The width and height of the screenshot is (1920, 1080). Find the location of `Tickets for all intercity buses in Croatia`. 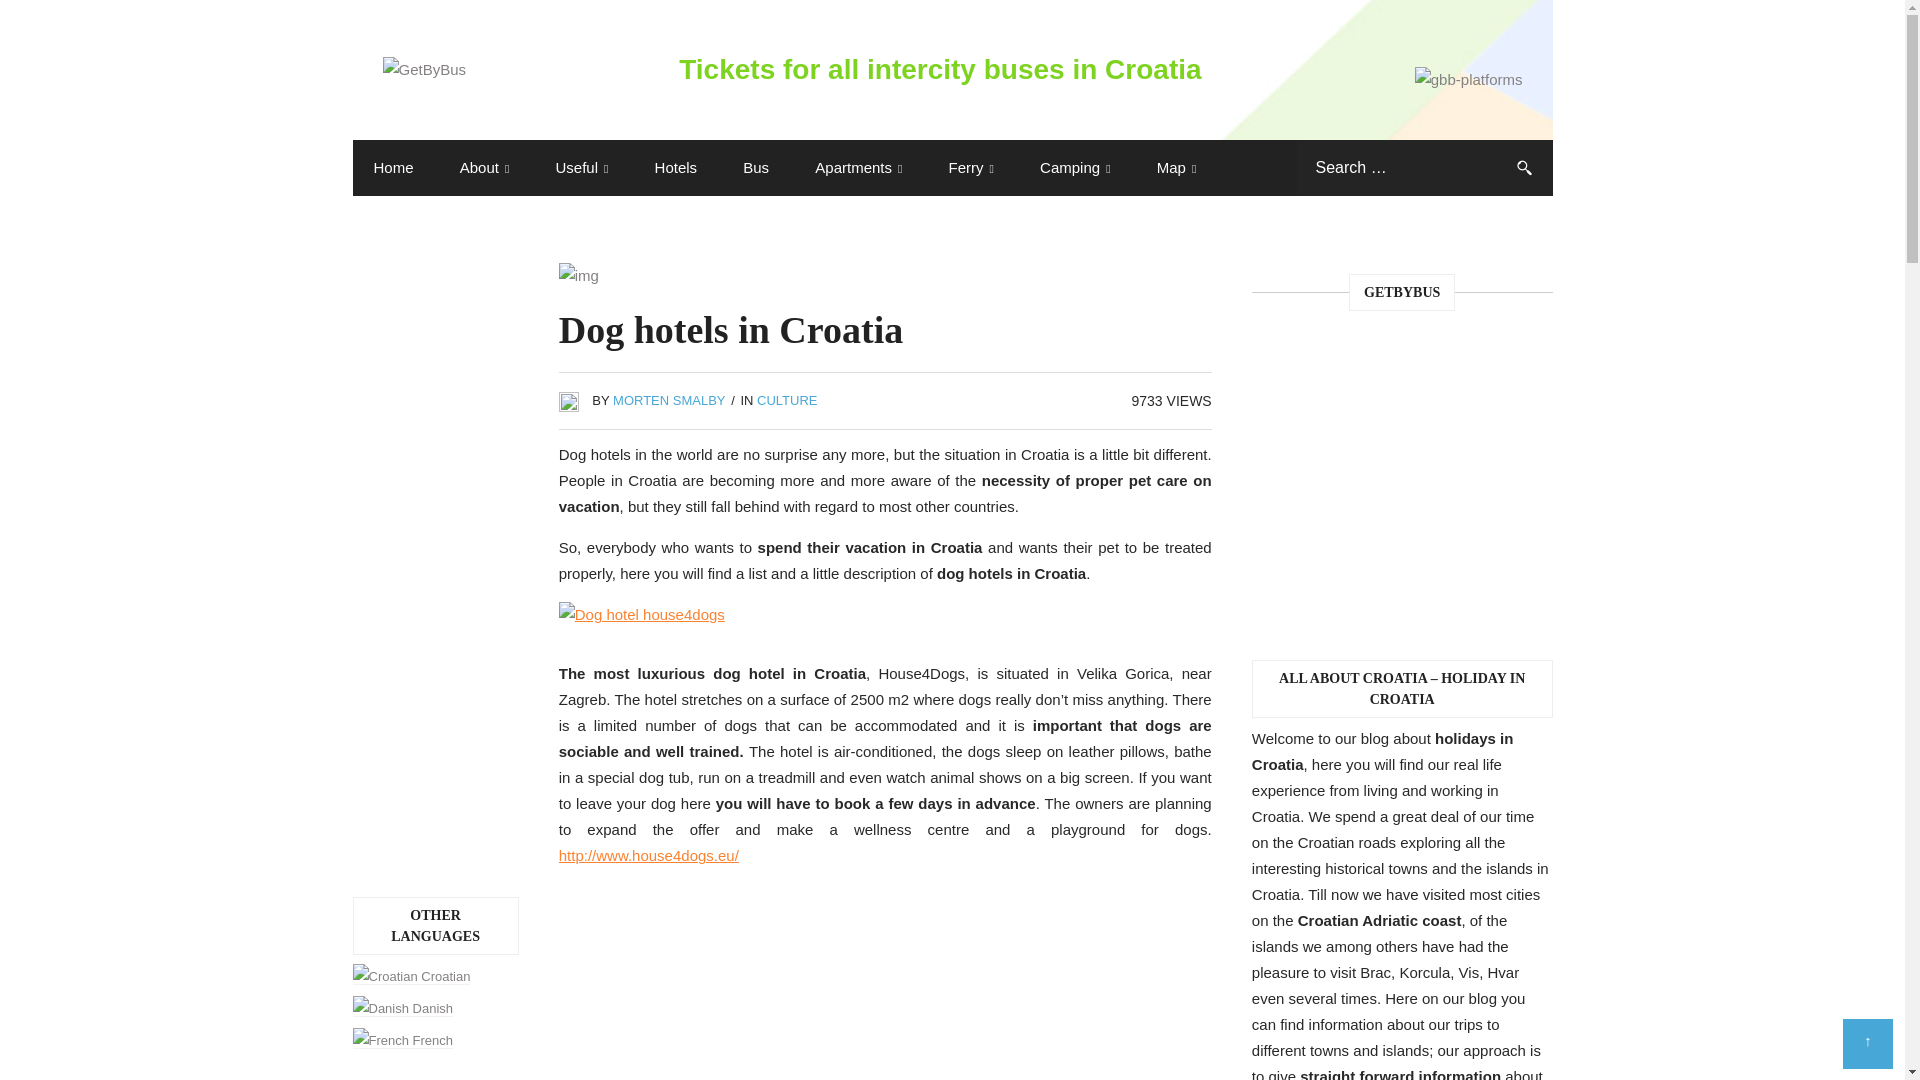

Tickets for all intercity buses in Croatia is located at coordinates (951, 70).